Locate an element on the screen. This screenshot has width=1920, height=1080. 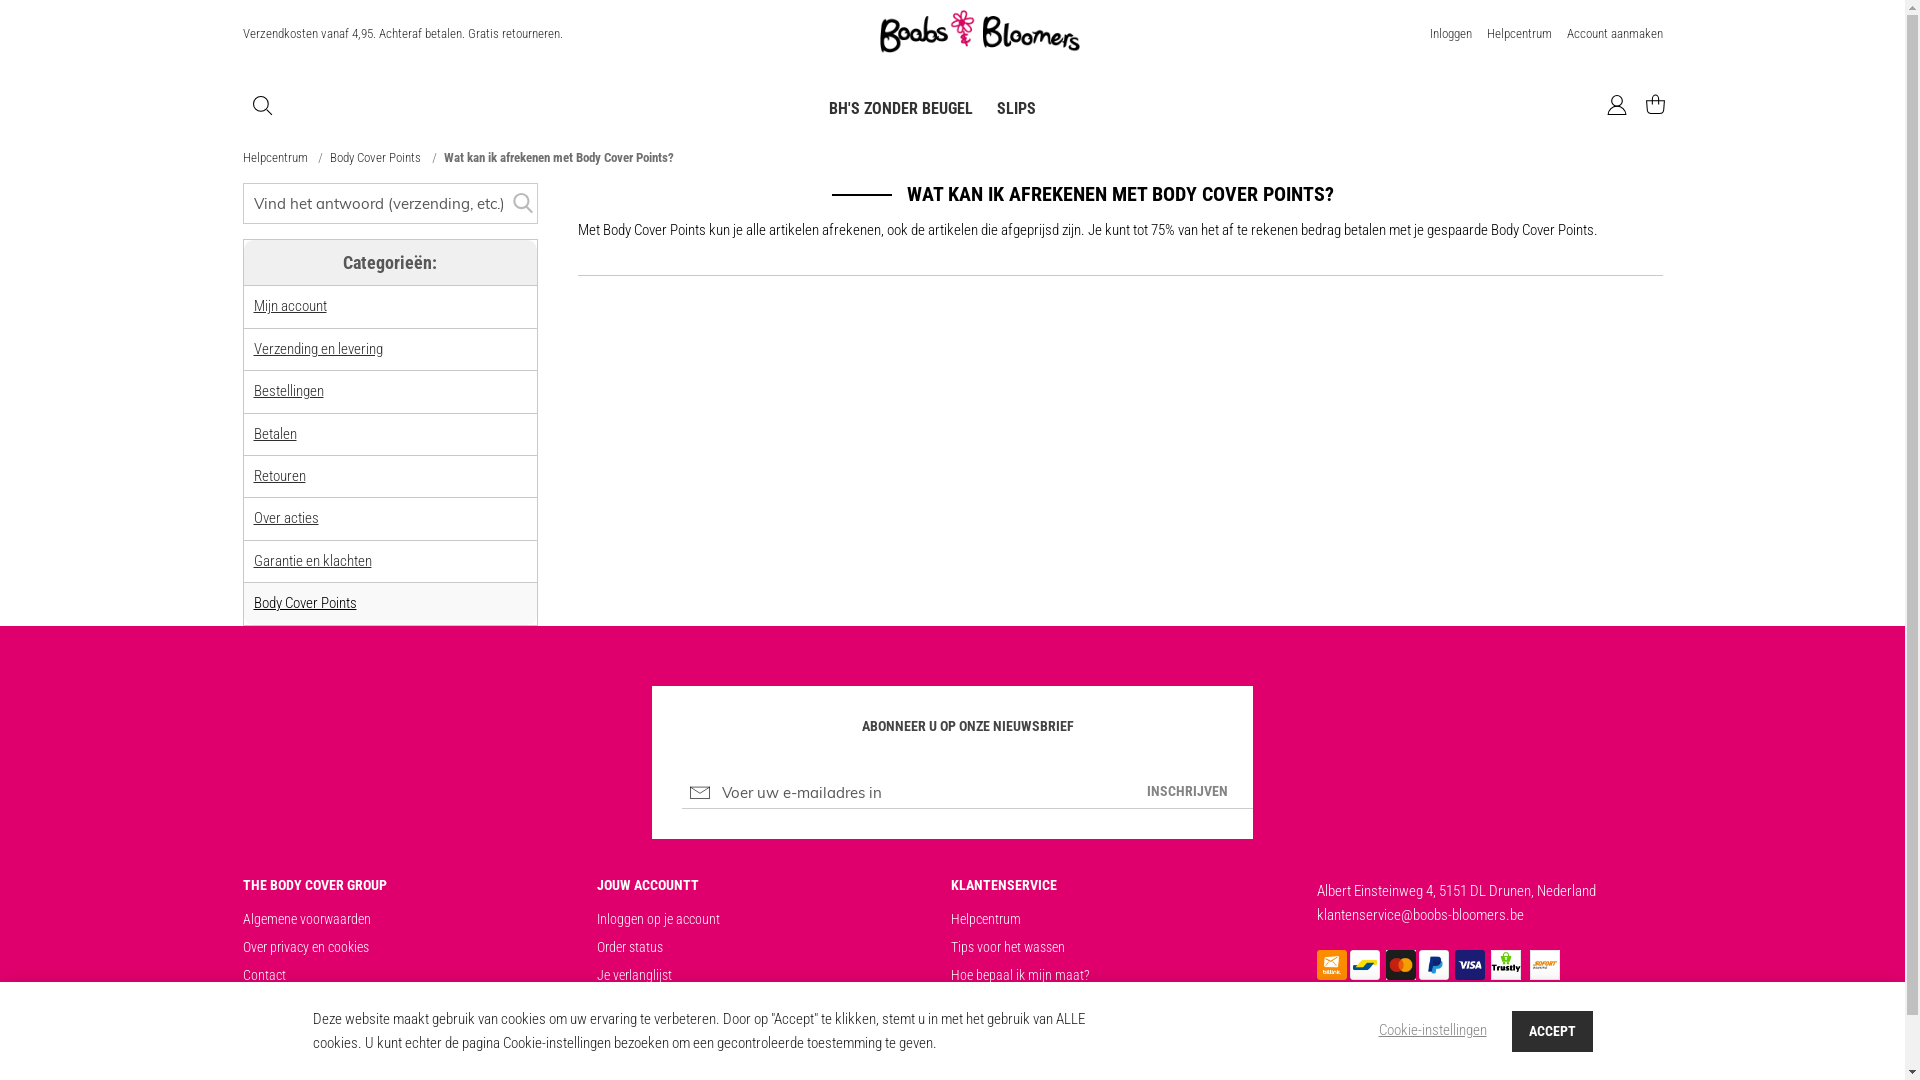
SLIPS is located at coordinates (1016, 108).